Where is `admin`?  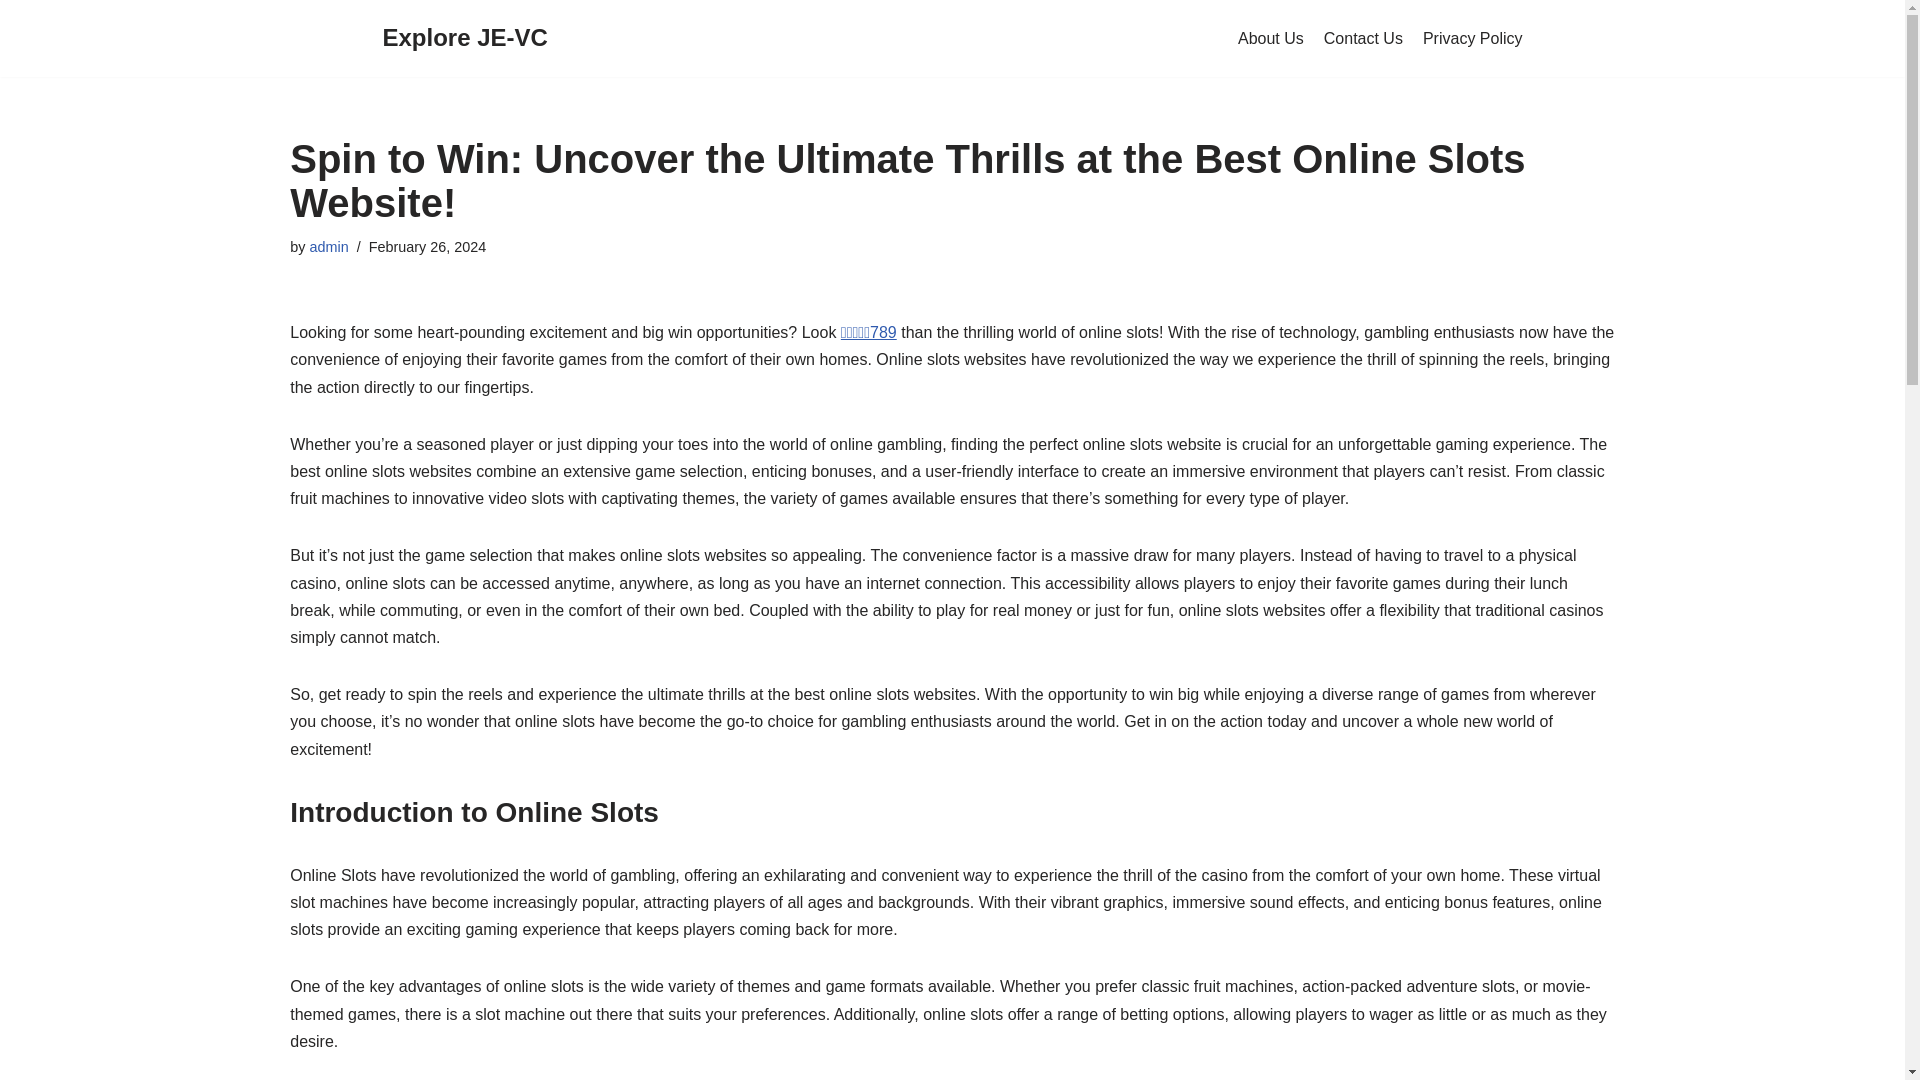 admin is located at coordinates (328, 246).